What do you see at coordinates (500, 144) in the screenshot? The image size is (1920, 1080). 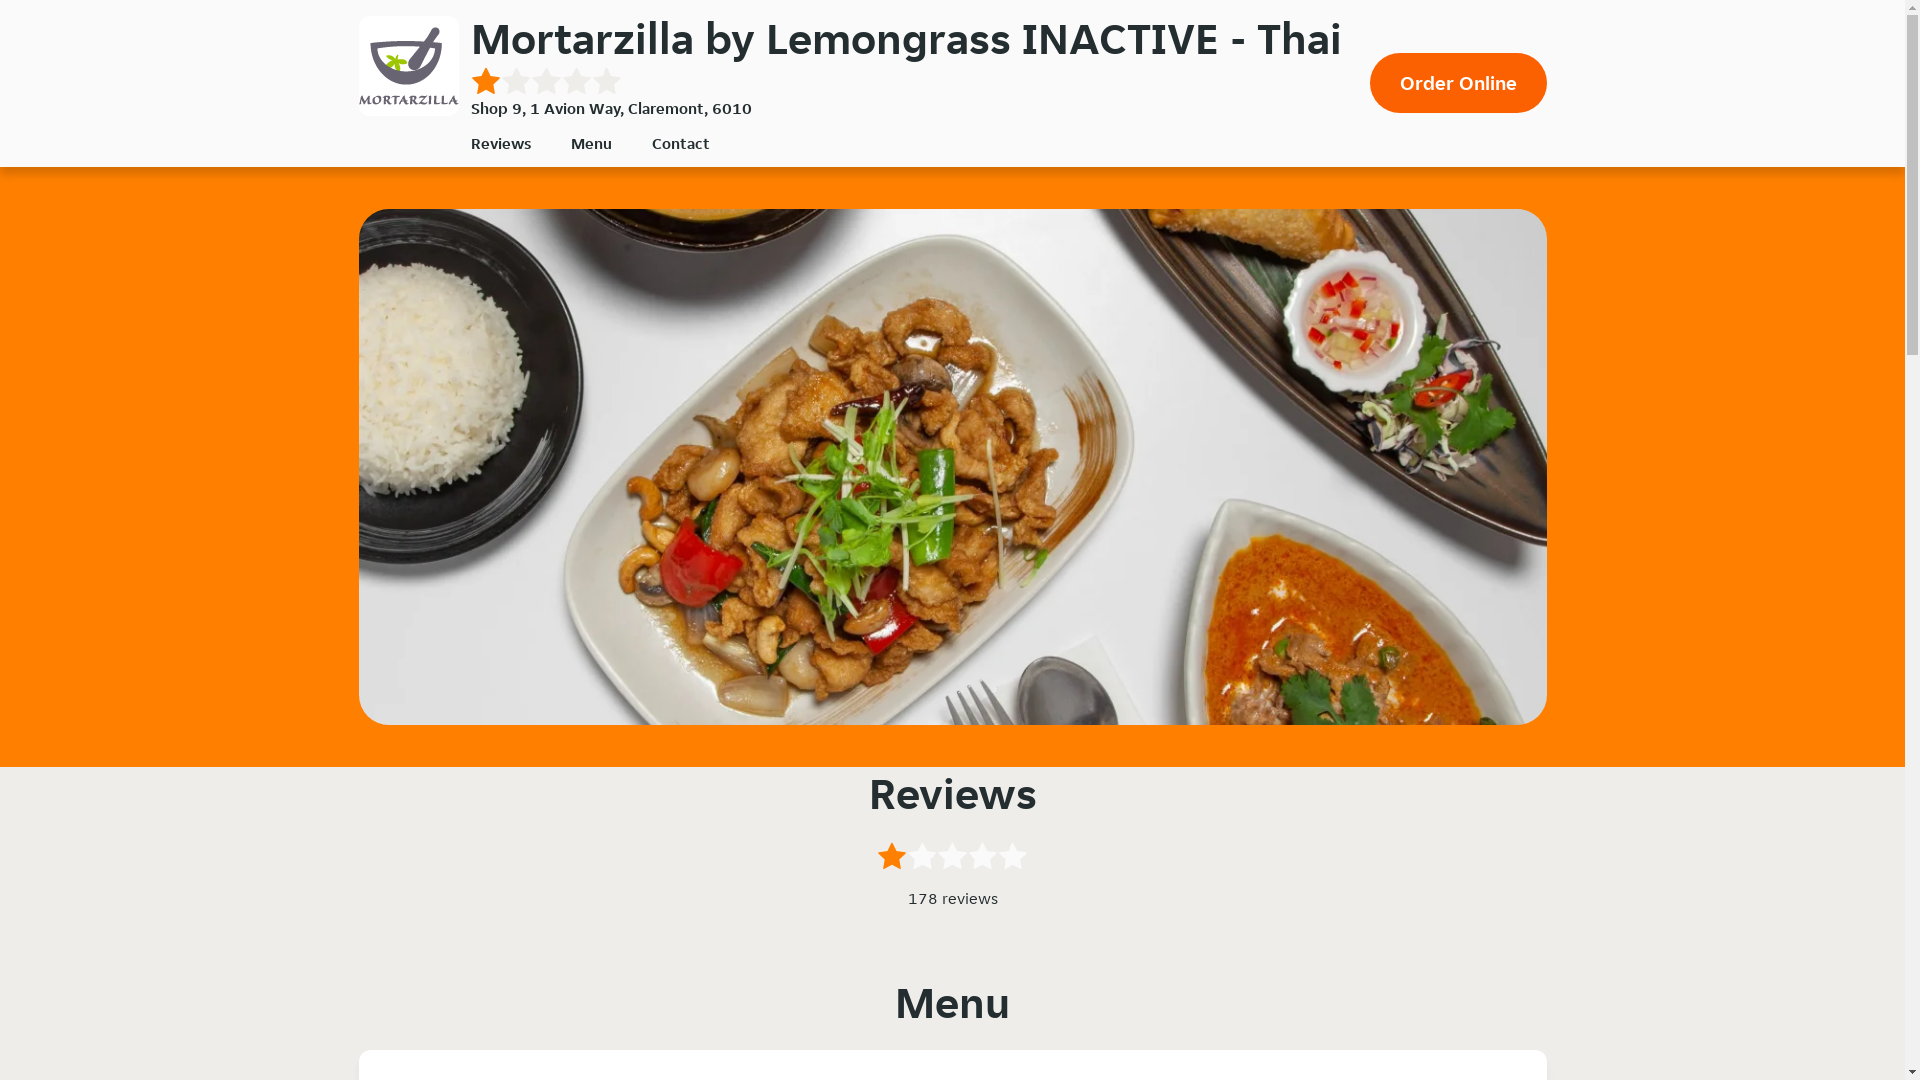 I see `Reviews` at bounding box center [500, 144].